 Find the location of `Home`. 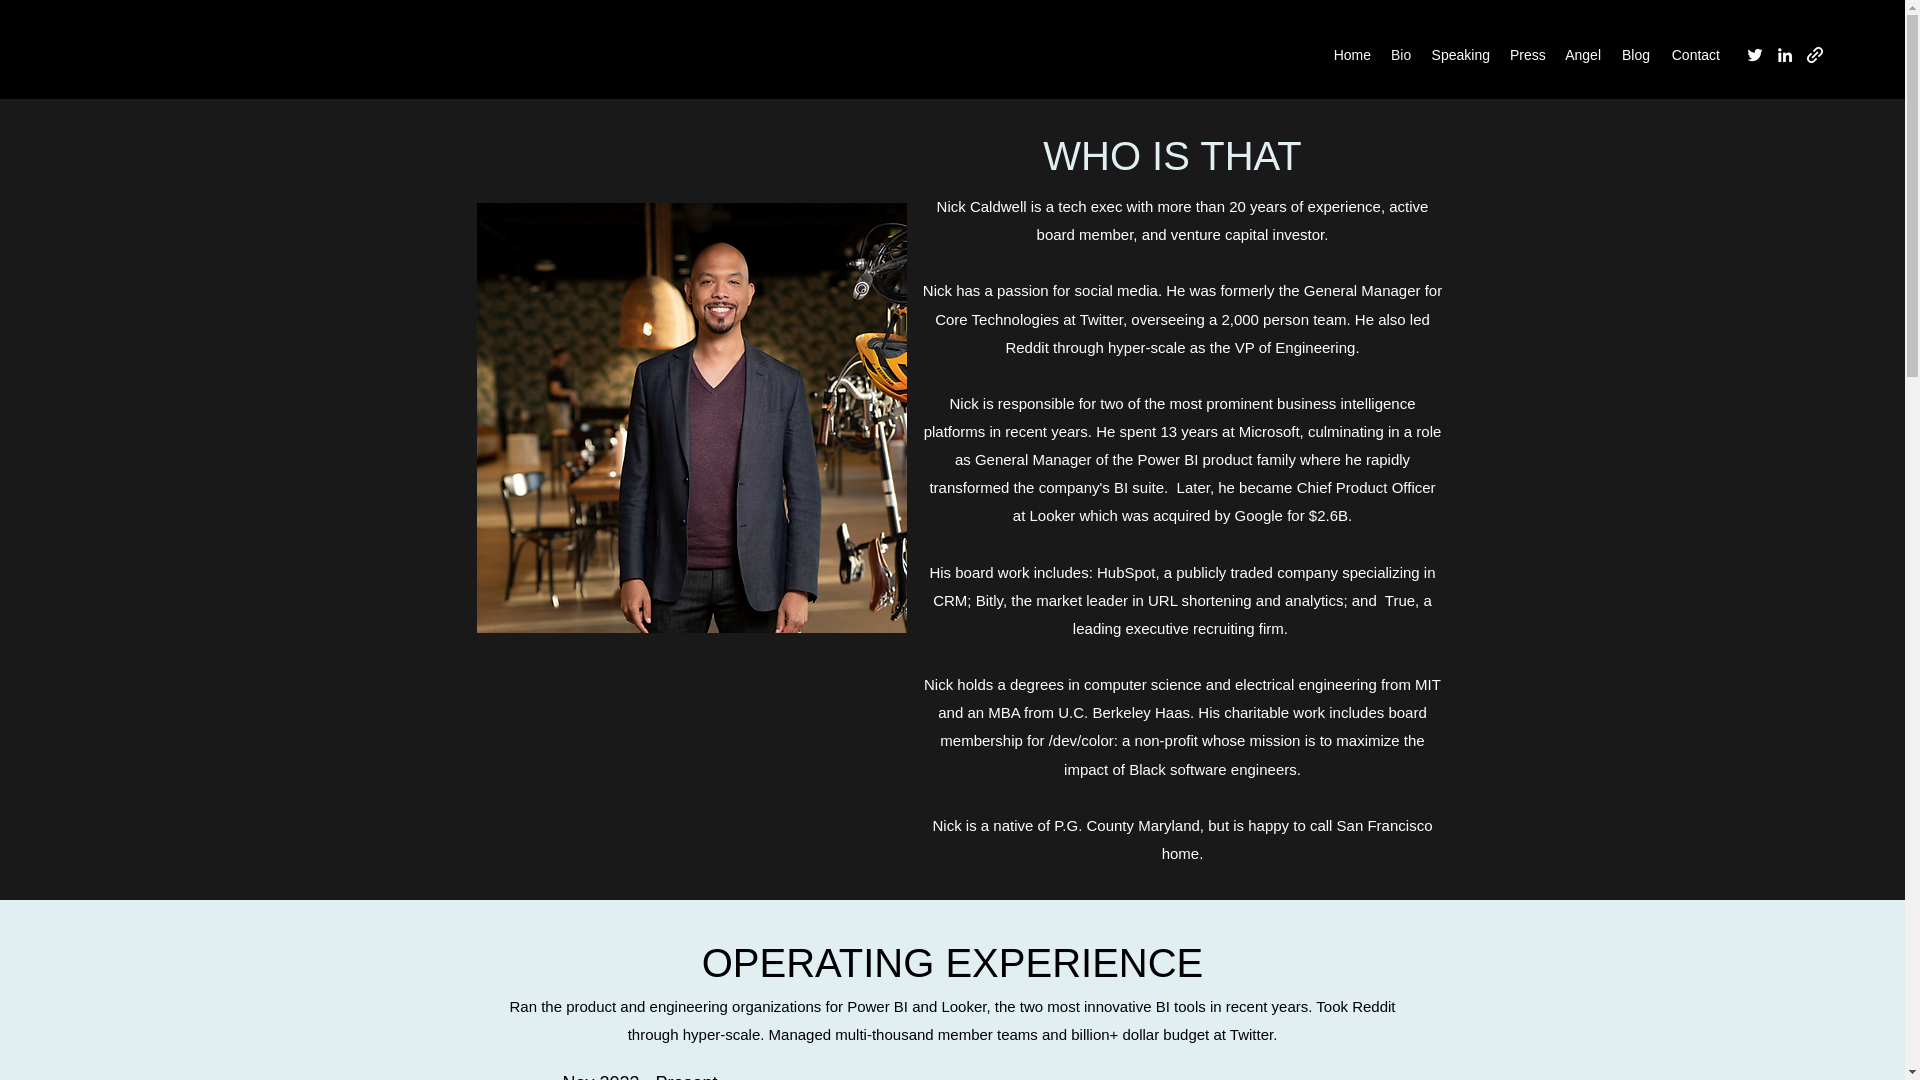

Home is located at coordinates (1351, 54).